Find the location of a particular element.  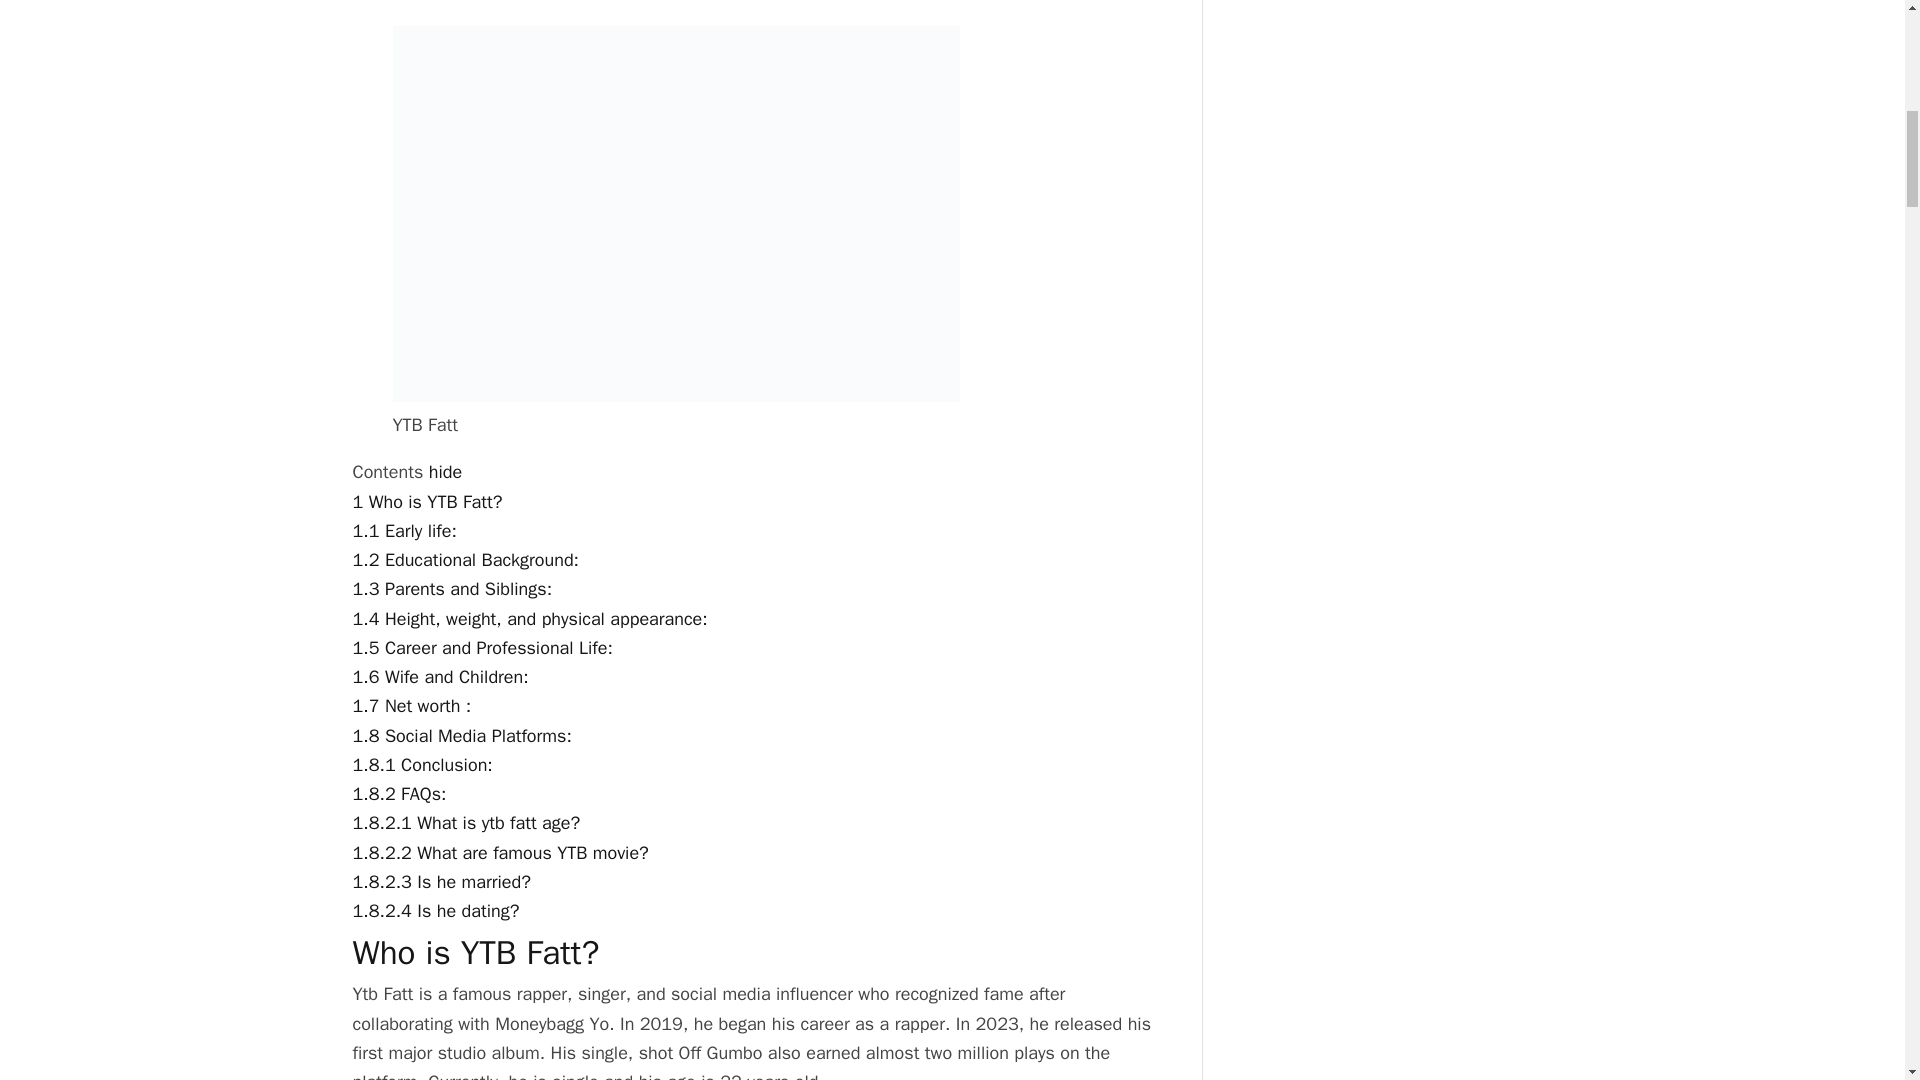

1.6 Wife and Children: is located at coordinates (440, 676).